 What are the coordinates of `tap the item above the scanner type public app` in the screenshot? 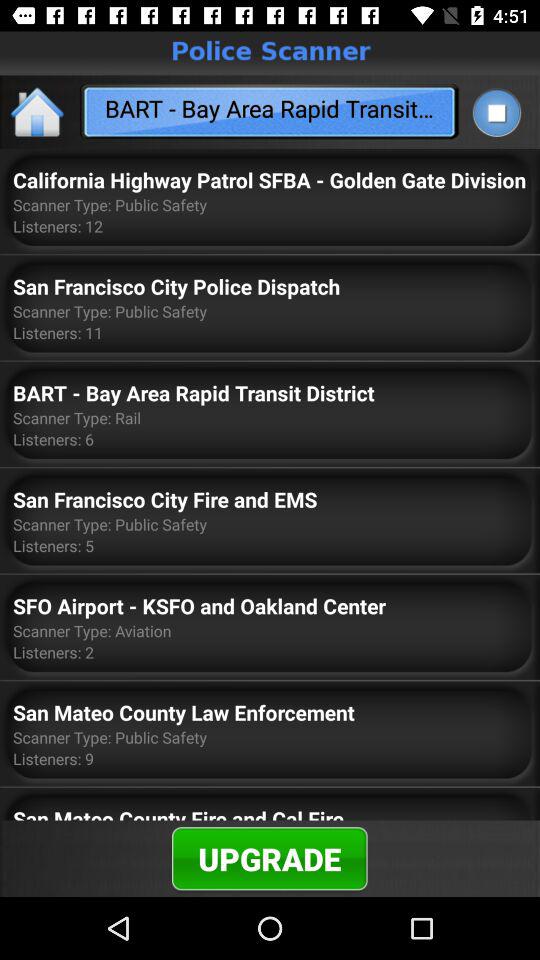 It's located at (270, 180).